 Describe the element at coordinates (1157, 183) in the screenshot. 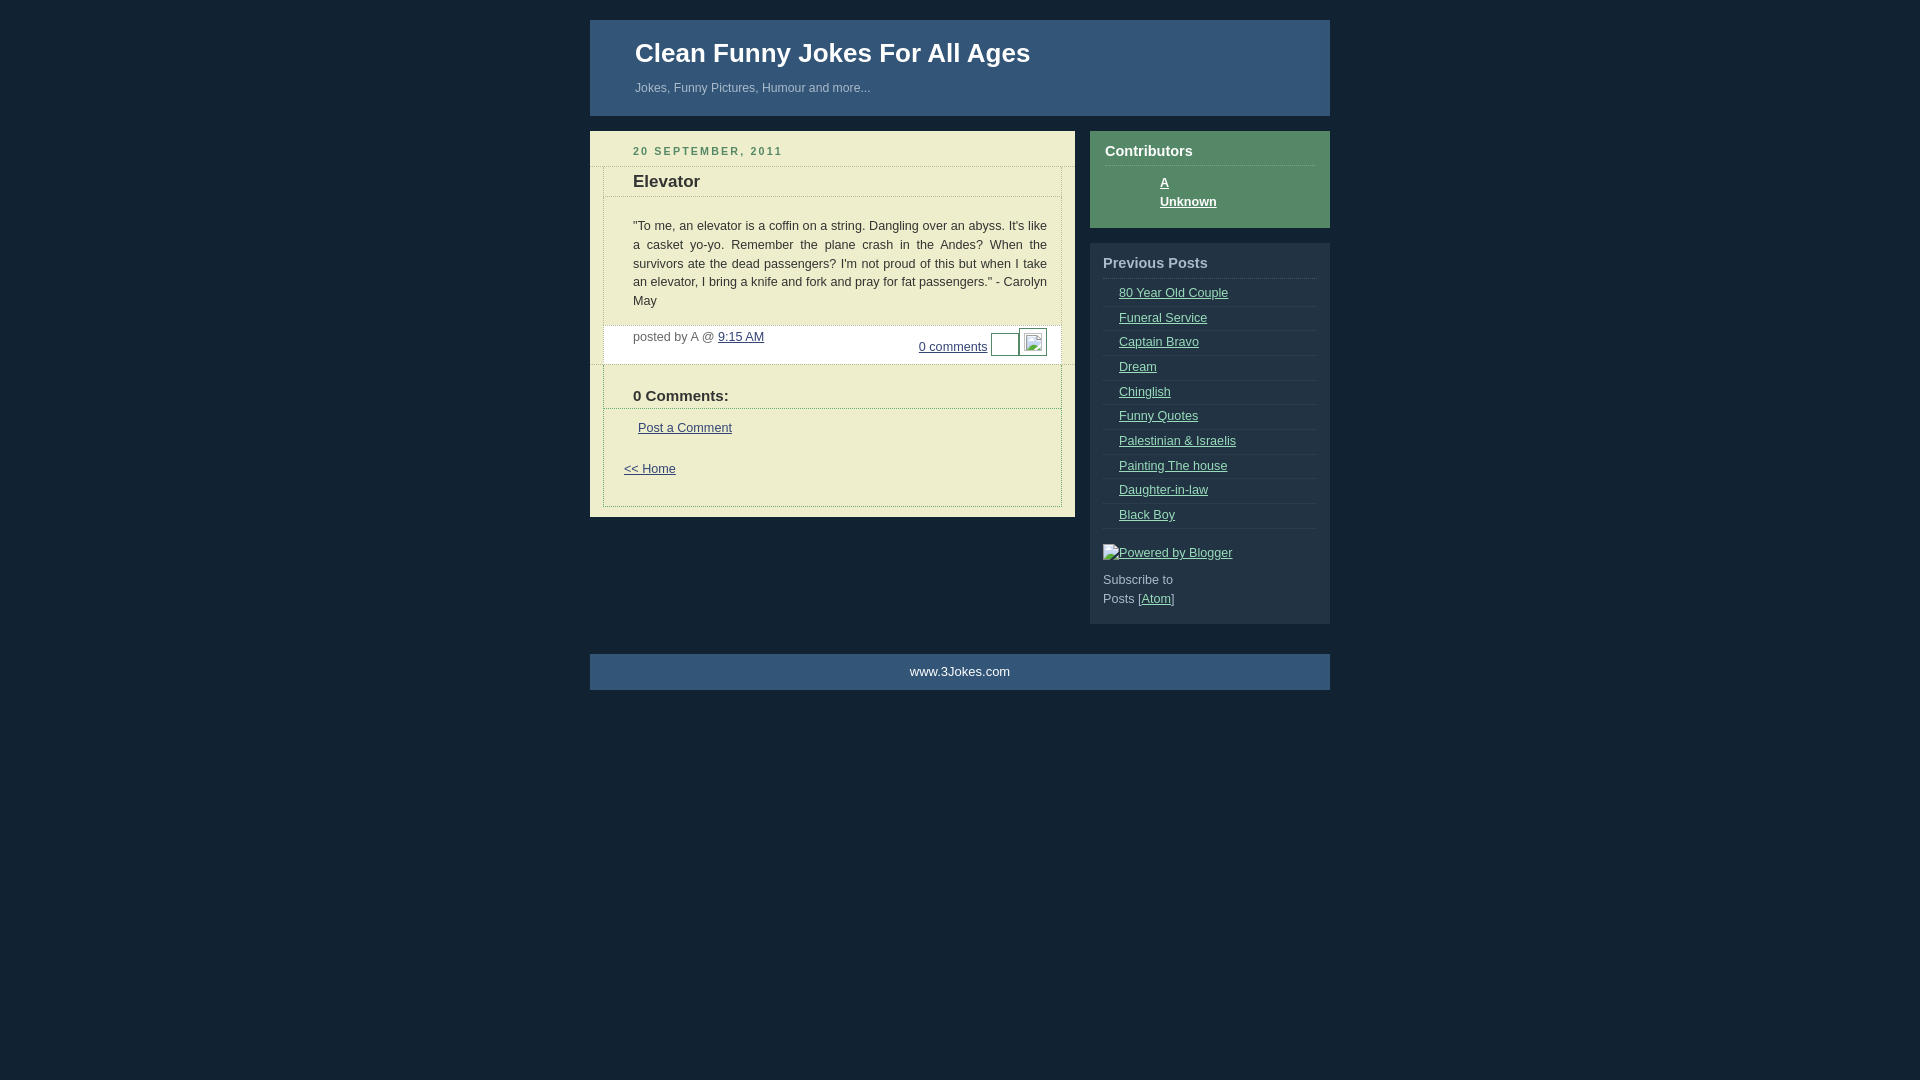

I see `A` at that location.